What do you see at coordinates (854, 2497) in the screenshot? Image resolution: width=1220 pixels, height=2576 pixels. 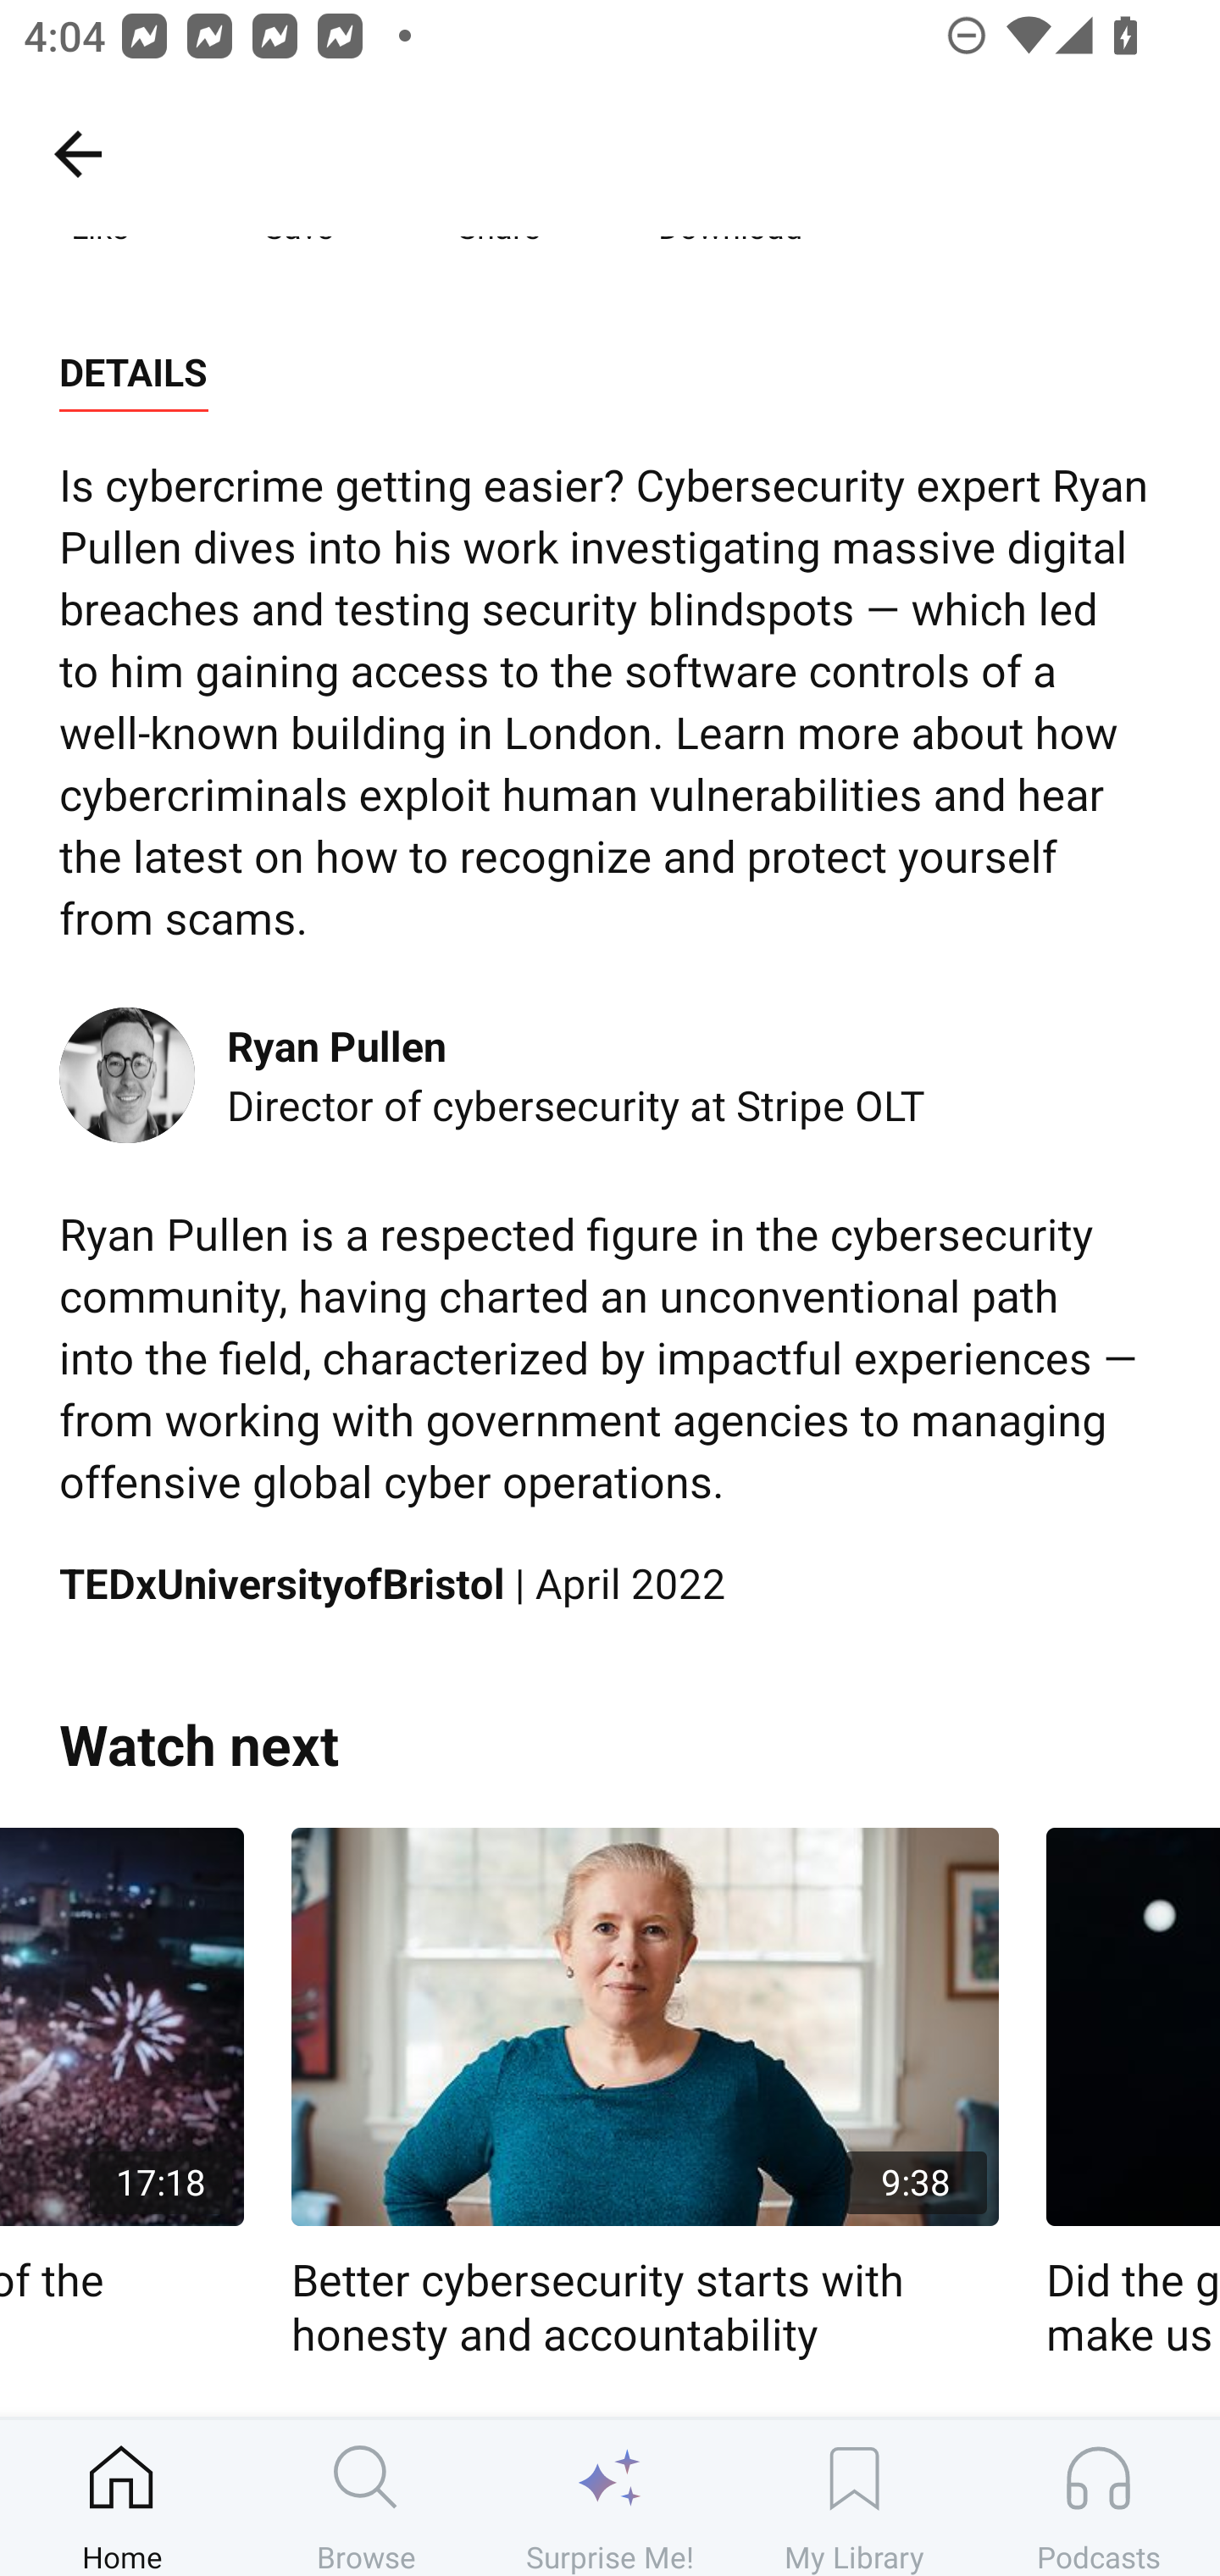 I see `My Library` at bounding box center [854, 2497].